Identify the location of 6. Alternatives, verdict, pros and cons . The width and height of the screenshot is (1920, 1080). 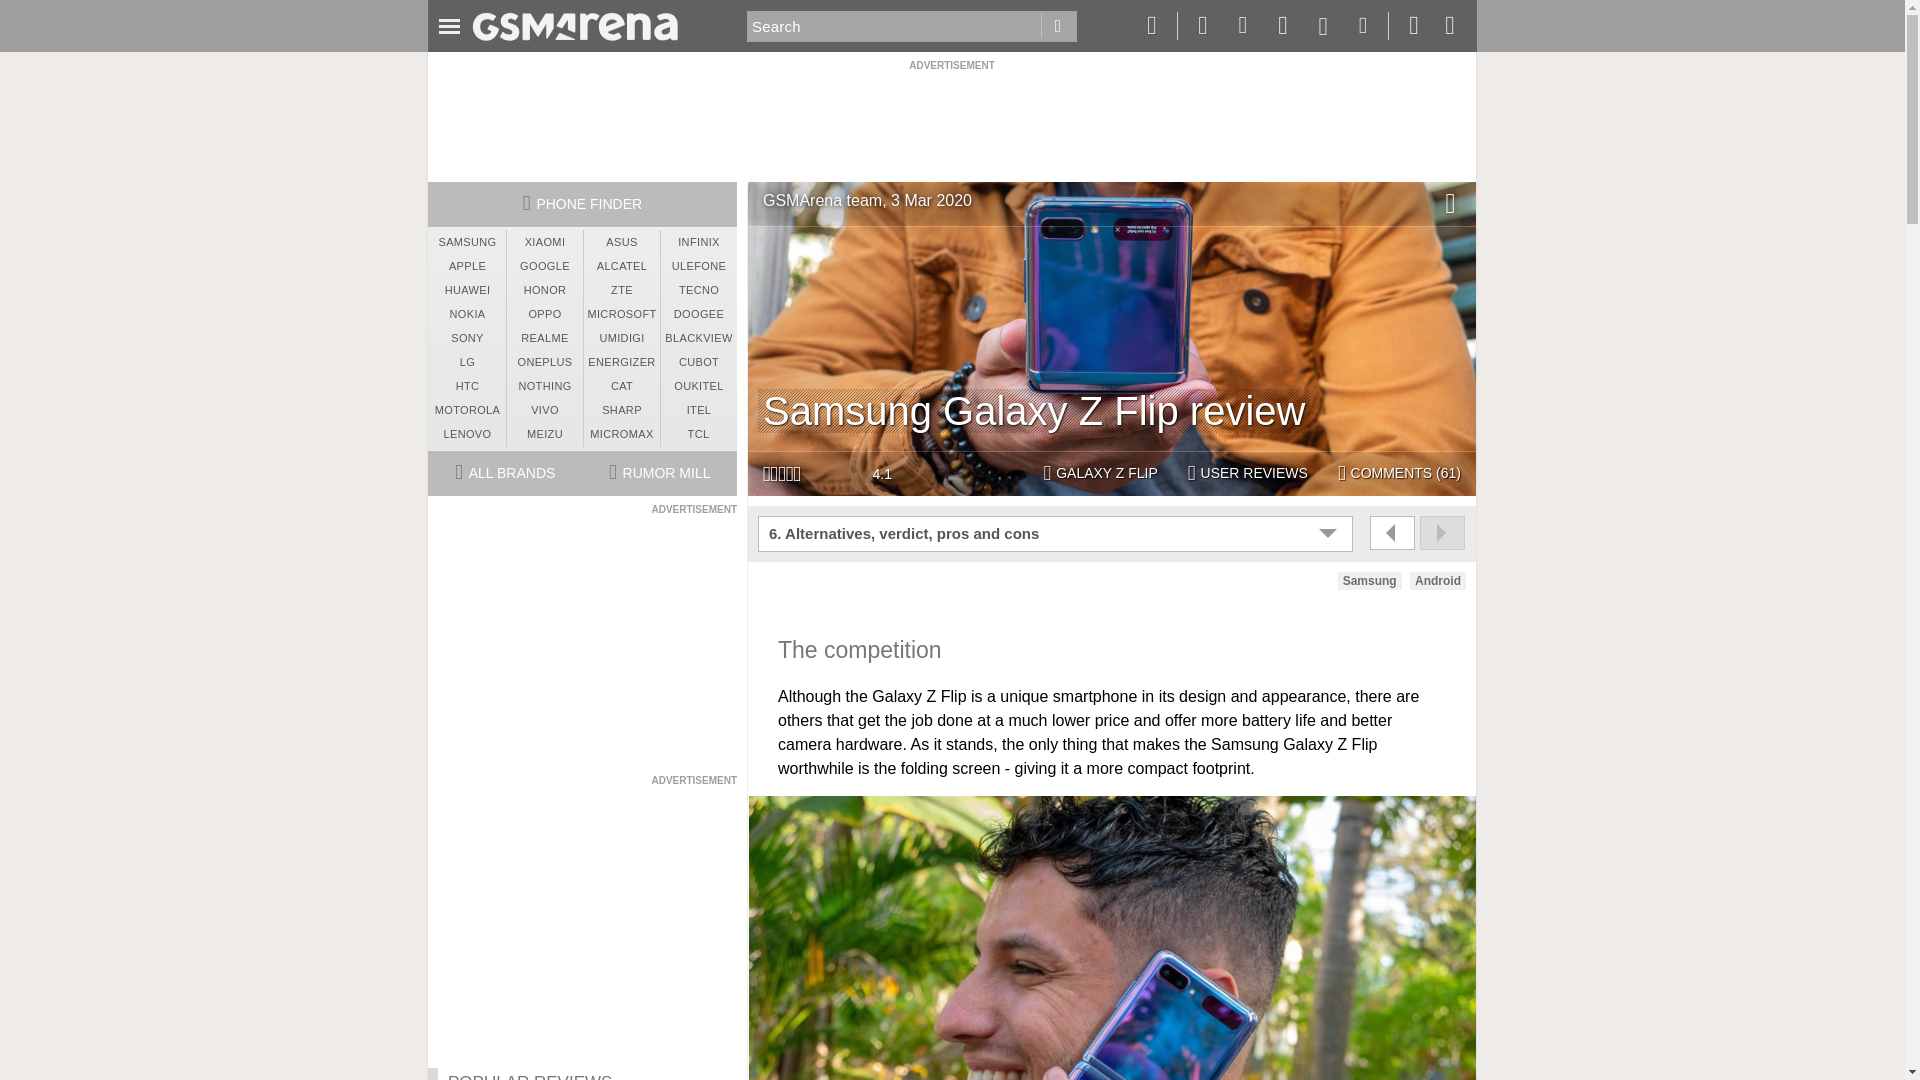
(1058, 534).